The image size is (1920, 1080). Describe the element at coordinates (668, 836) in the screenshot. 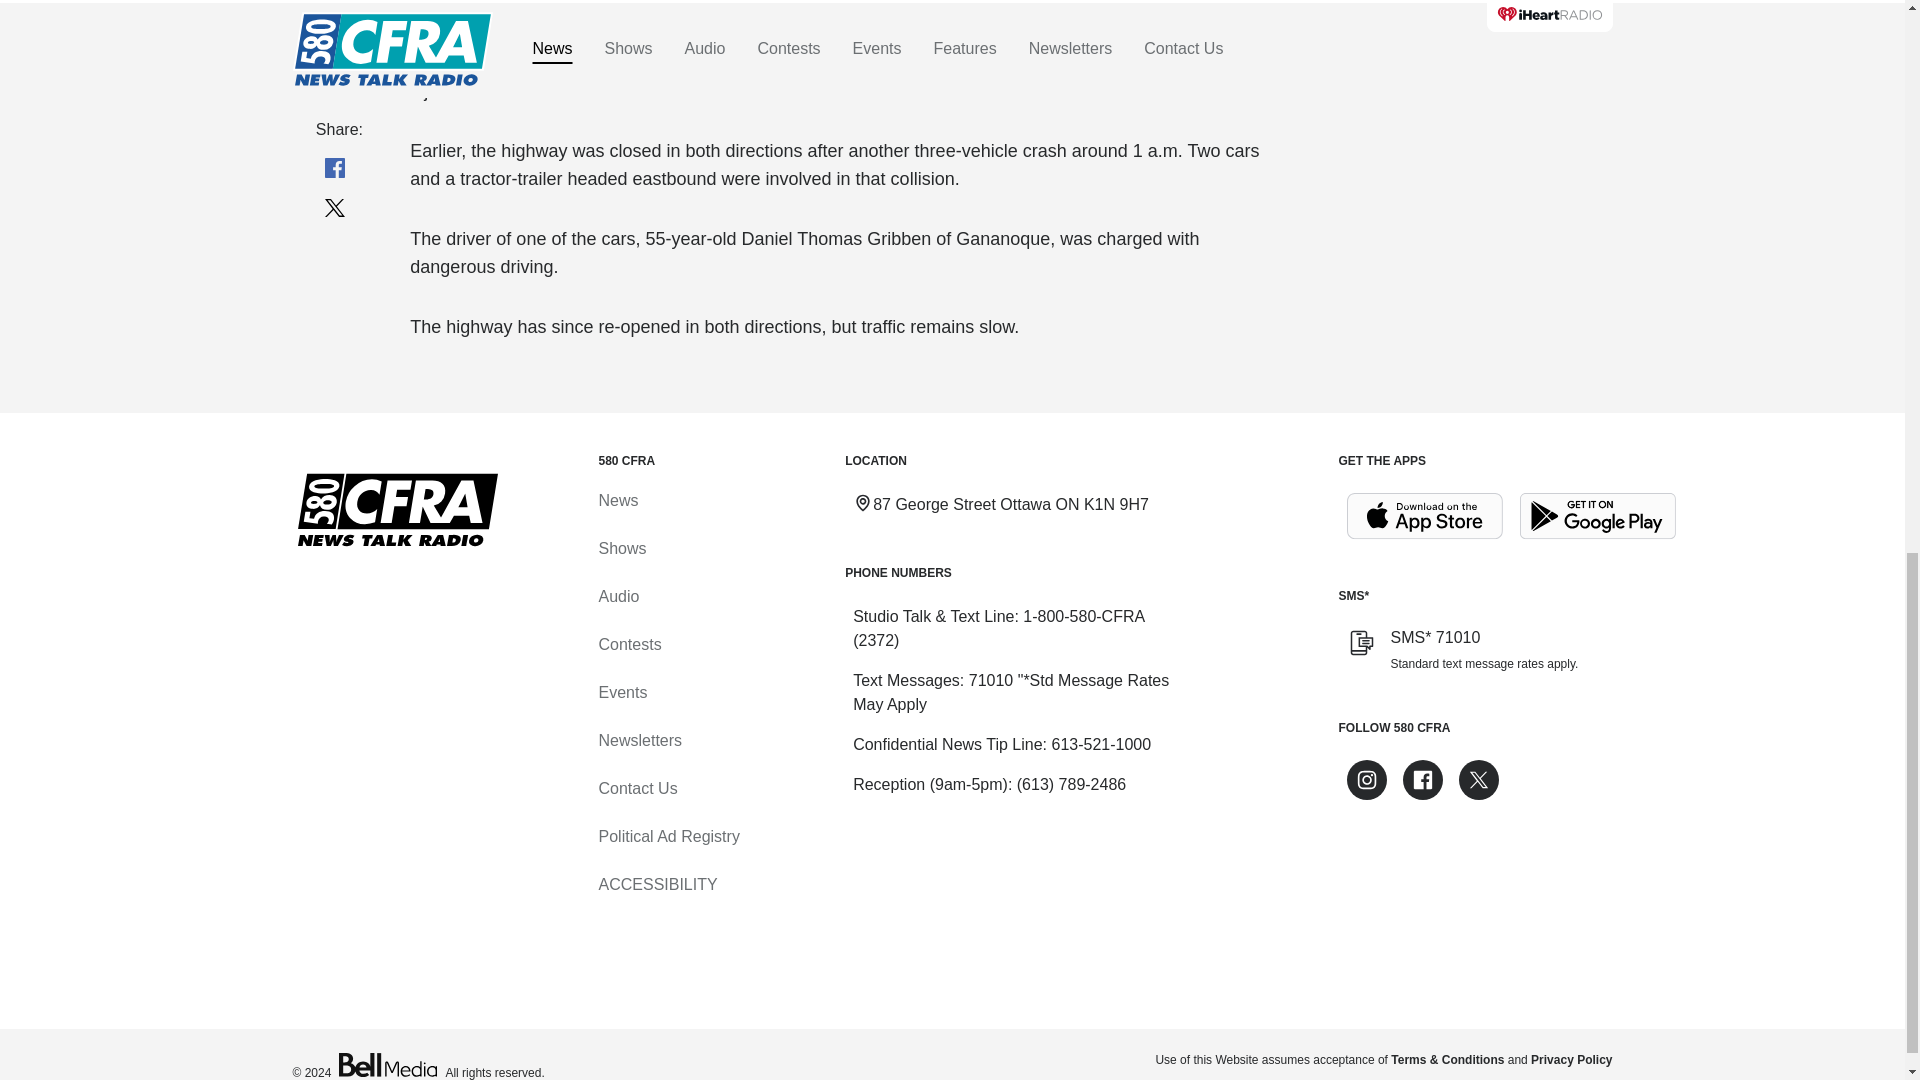

I see `Political Ad Registry` at that location.